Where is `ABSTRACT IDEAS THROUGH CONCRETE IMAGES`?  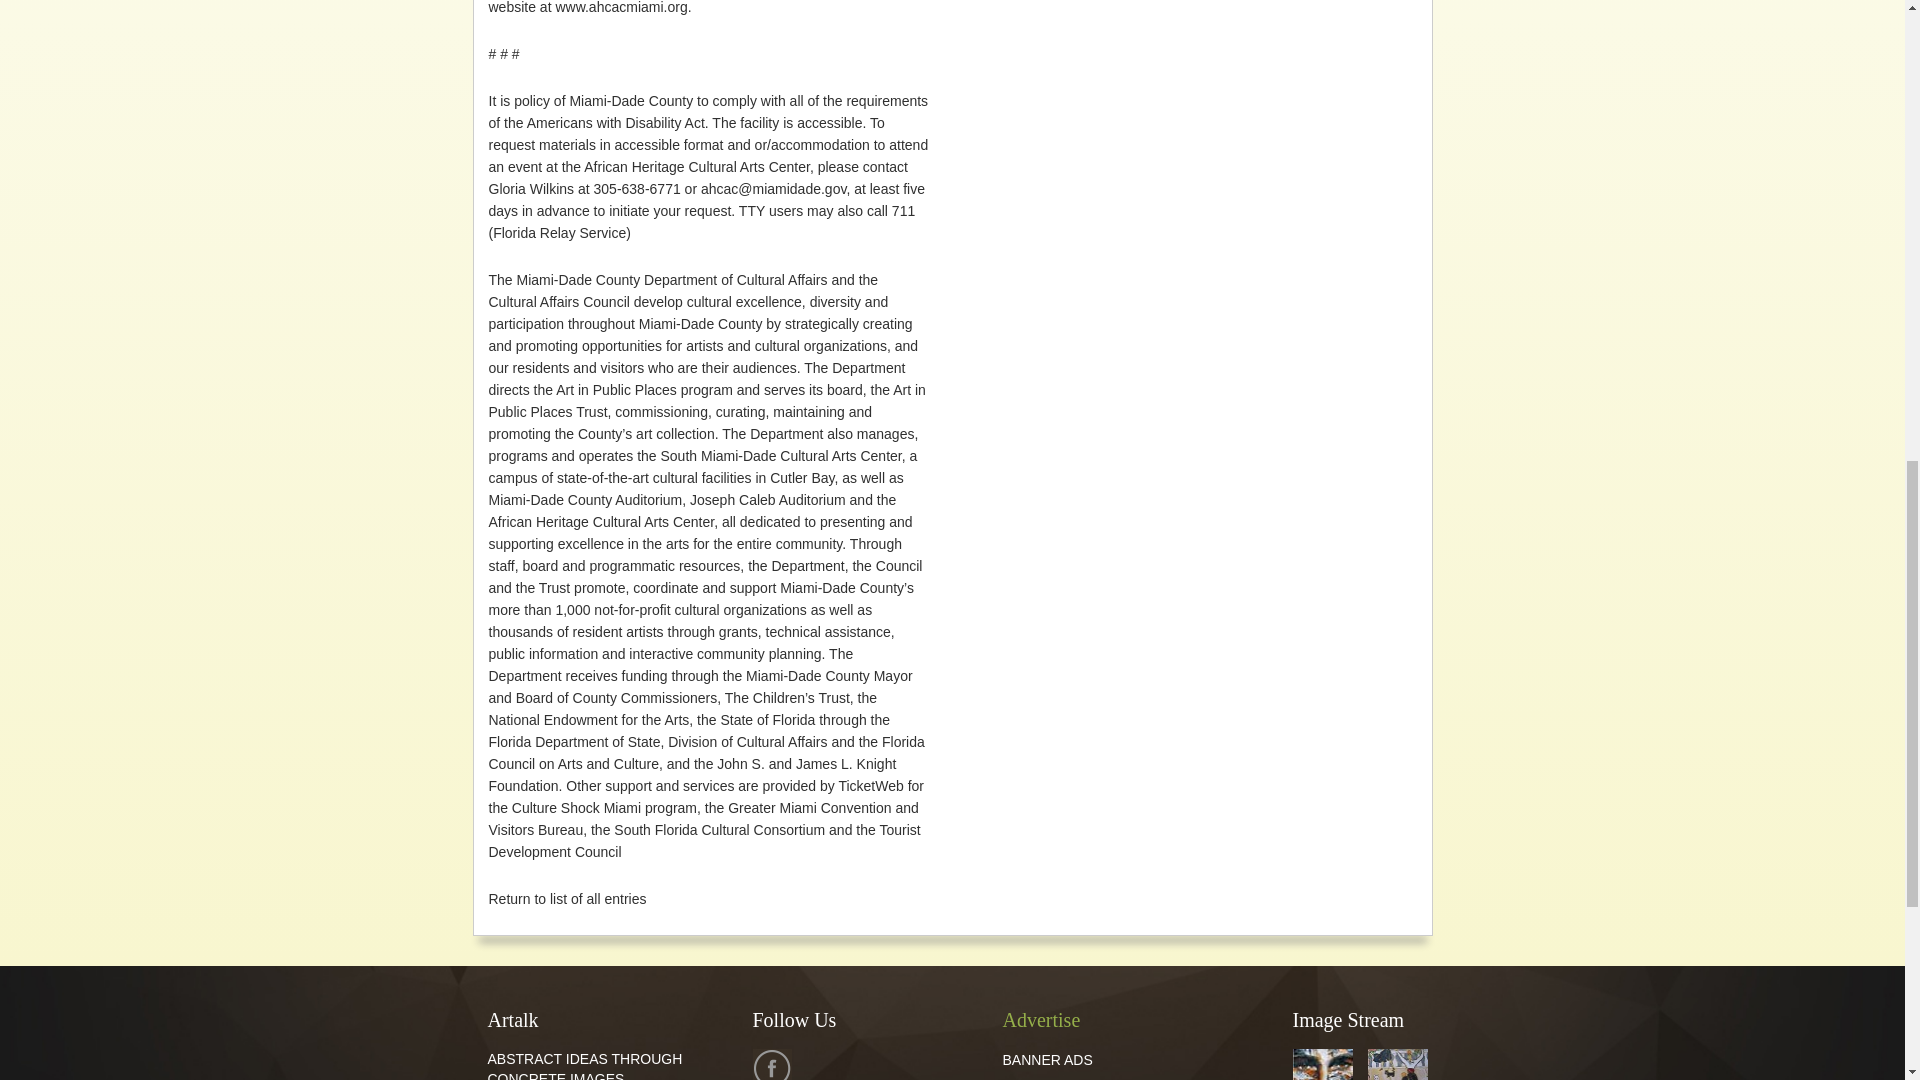
ABSTRACT IDEAS THROUGH CONCRETE IMAGES is located at coordinates (585, 1065).